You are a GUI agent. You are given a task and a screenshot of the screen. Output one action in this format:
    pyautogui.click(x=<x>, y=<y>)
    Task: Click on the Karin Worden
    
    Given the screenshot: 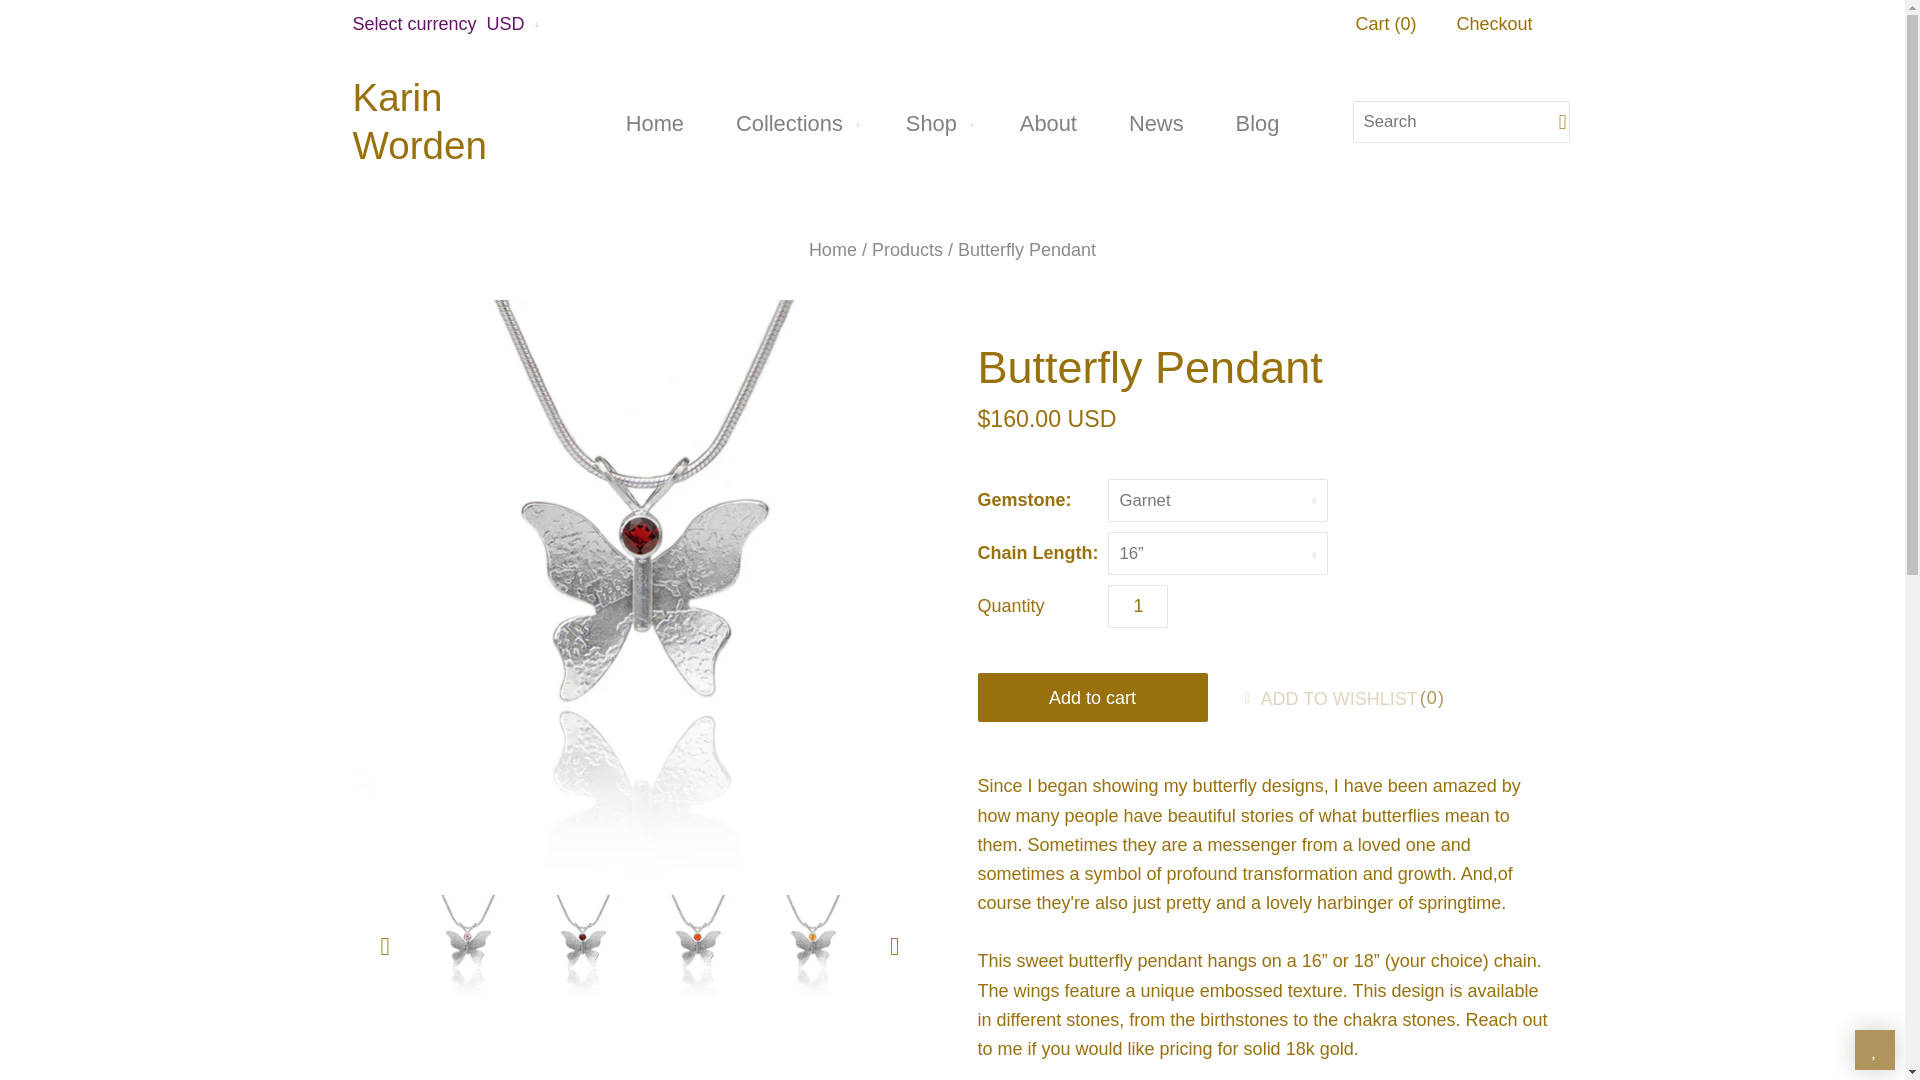 What is the action you would take?
    pyautogui.click(x=452, y=122)
    